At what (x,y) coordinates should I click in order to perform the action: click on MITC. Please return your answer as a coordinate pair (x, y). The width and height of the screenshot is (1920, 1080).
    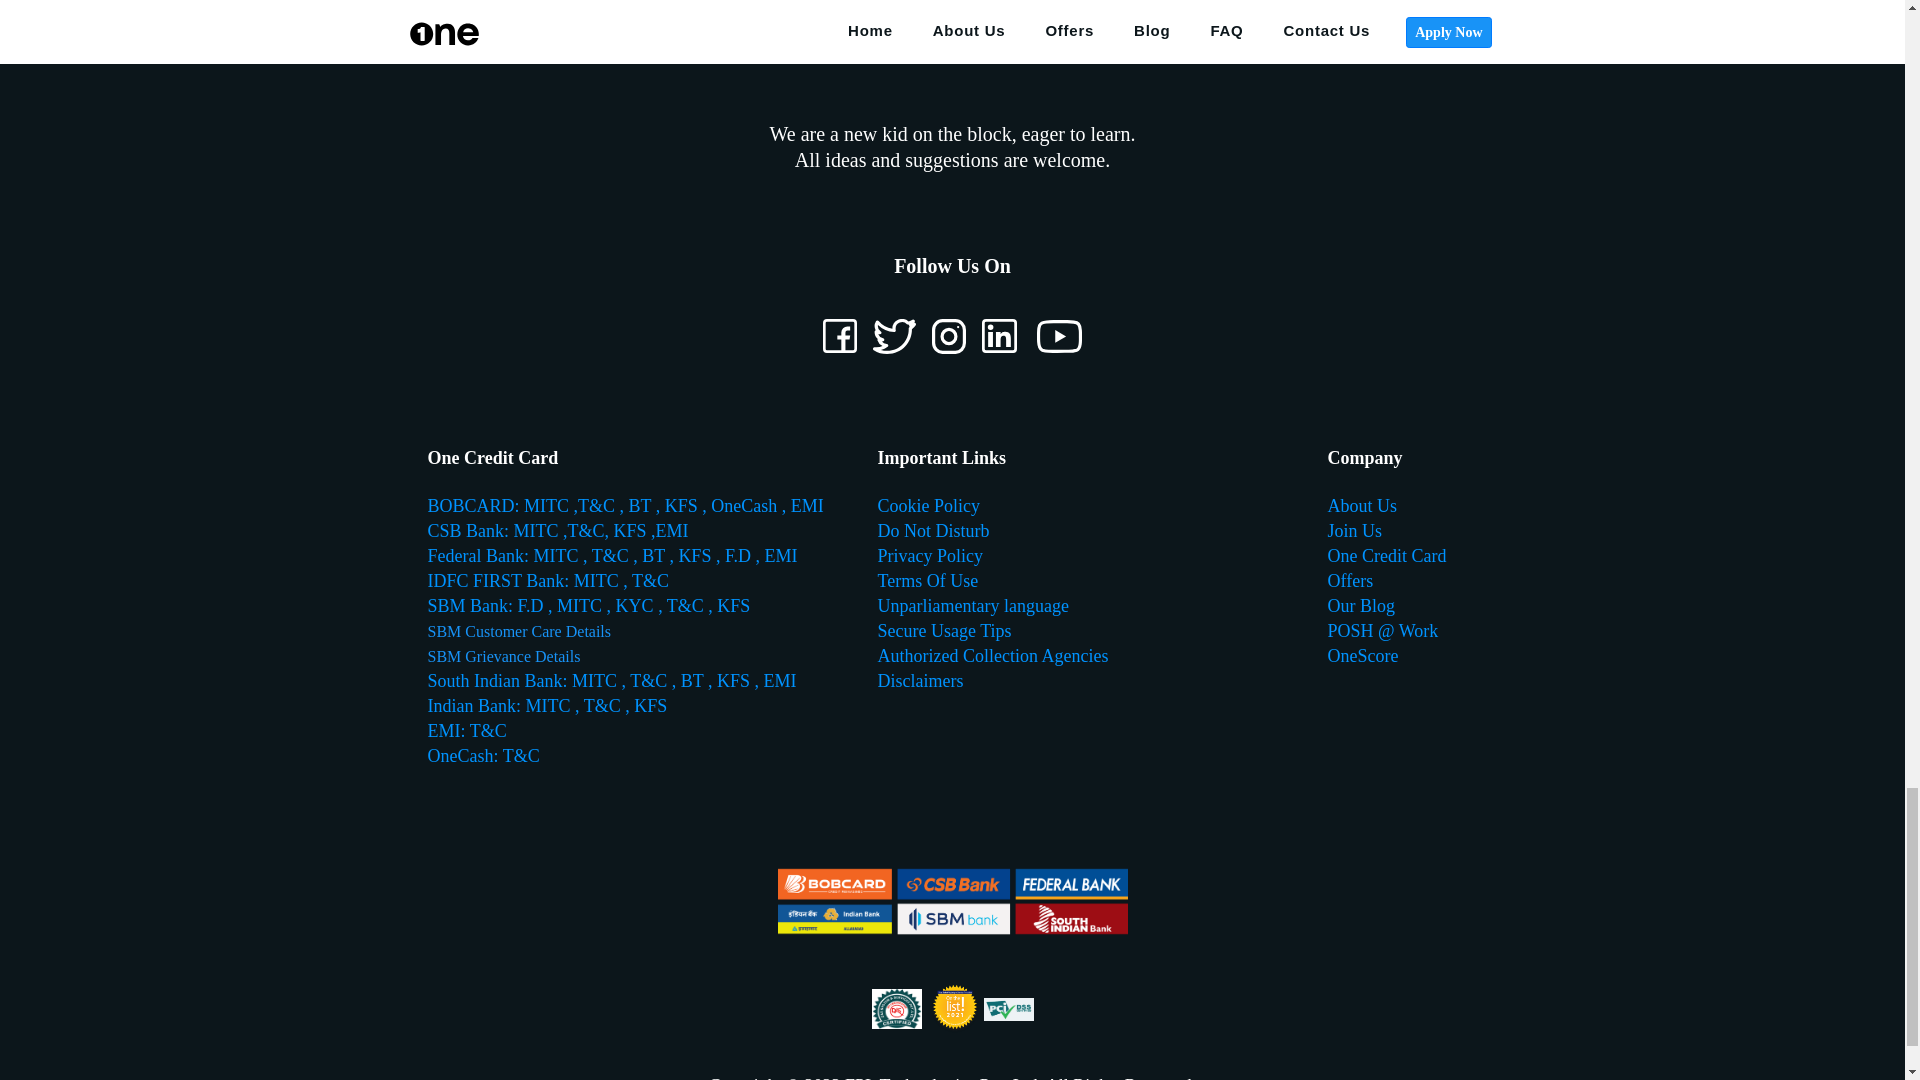
    Looking at the image, I should click on (539, 530).